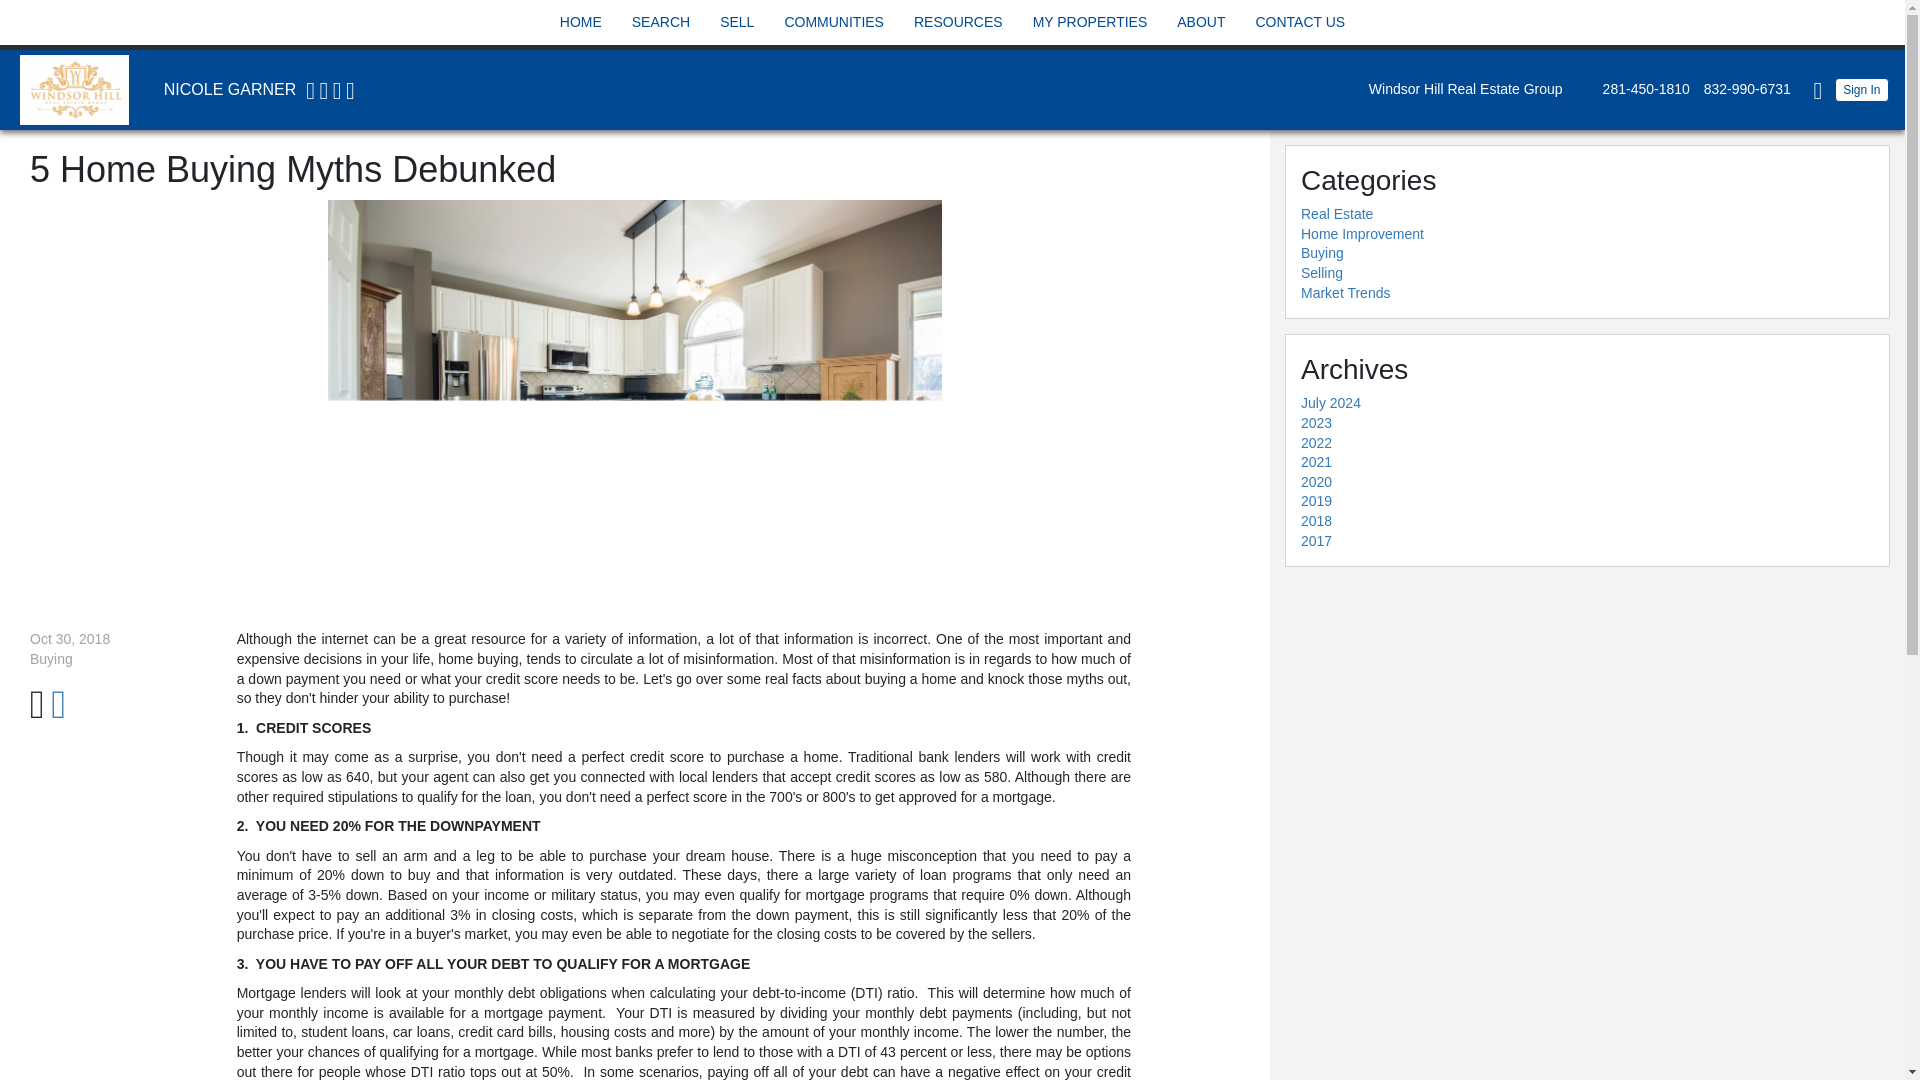 This screenshot has width=1920, height=1080. I want to click on SELL, so click(736, 23).